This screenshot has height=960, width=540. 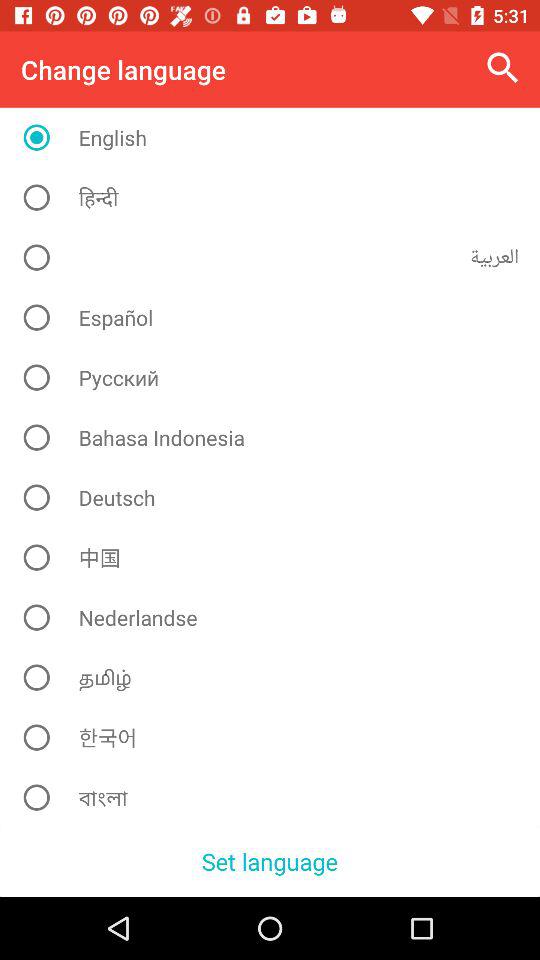 What do you see at coordinates (278, 437) in the screenshot?
I see `click the item above the deutsch icon` at bounding box center [278, 437].